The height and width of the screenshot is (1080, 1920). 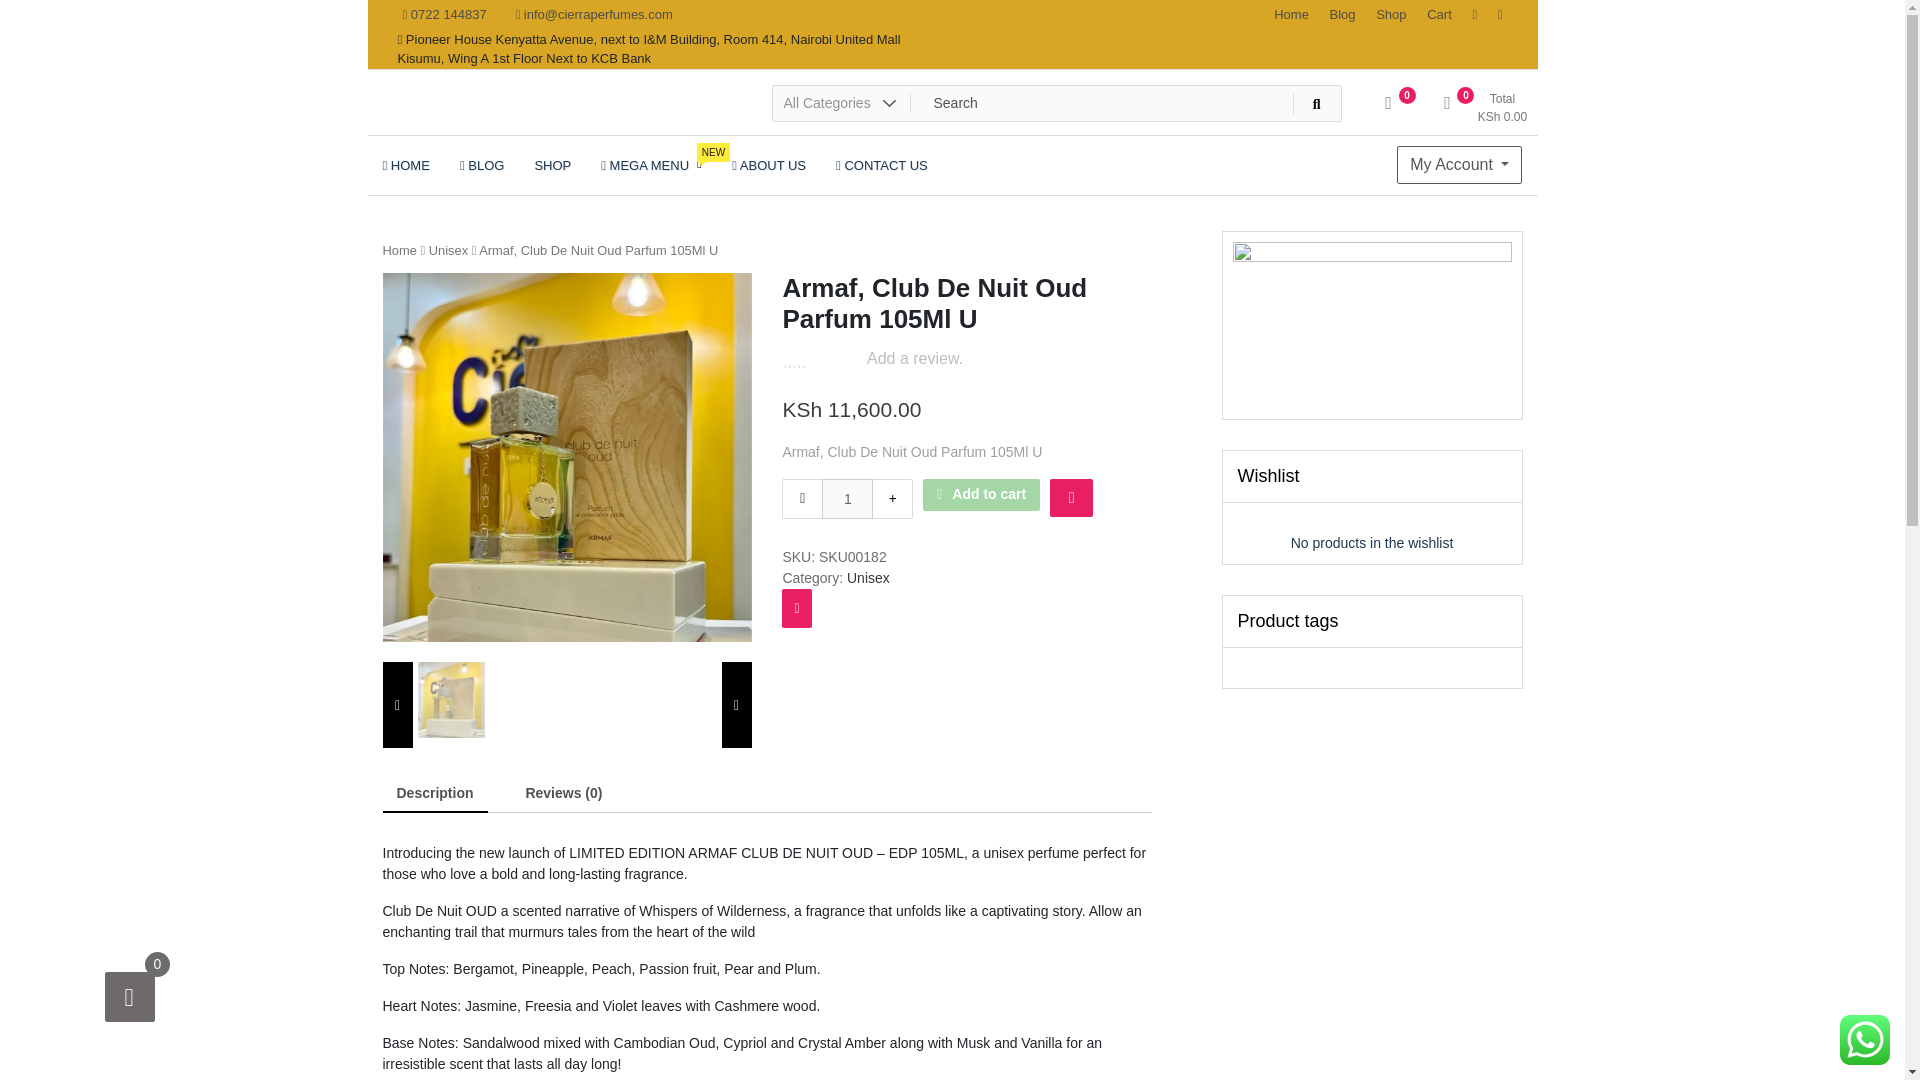 I want to click on 0, so click(x=1388, y=109).